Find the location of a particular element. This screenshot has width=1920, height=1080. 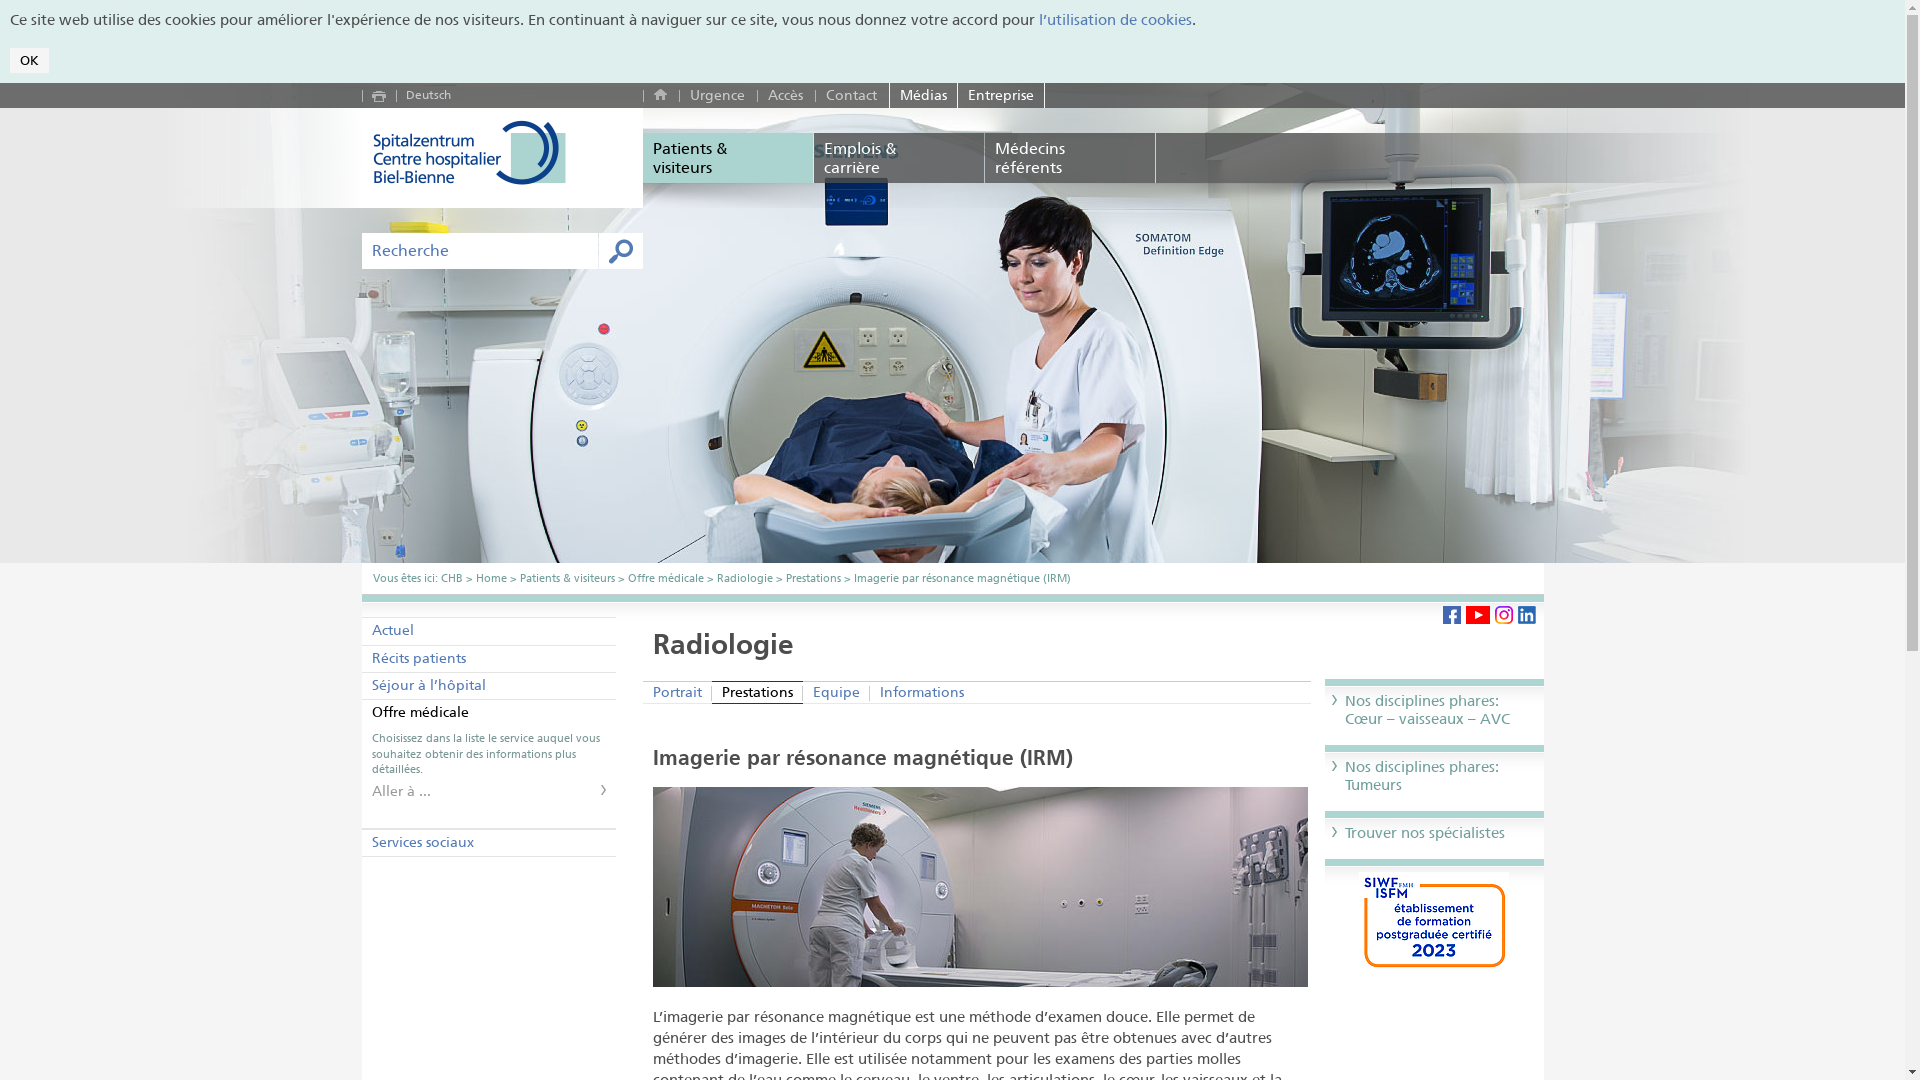

Urgence is located at coordinates (718, 96).